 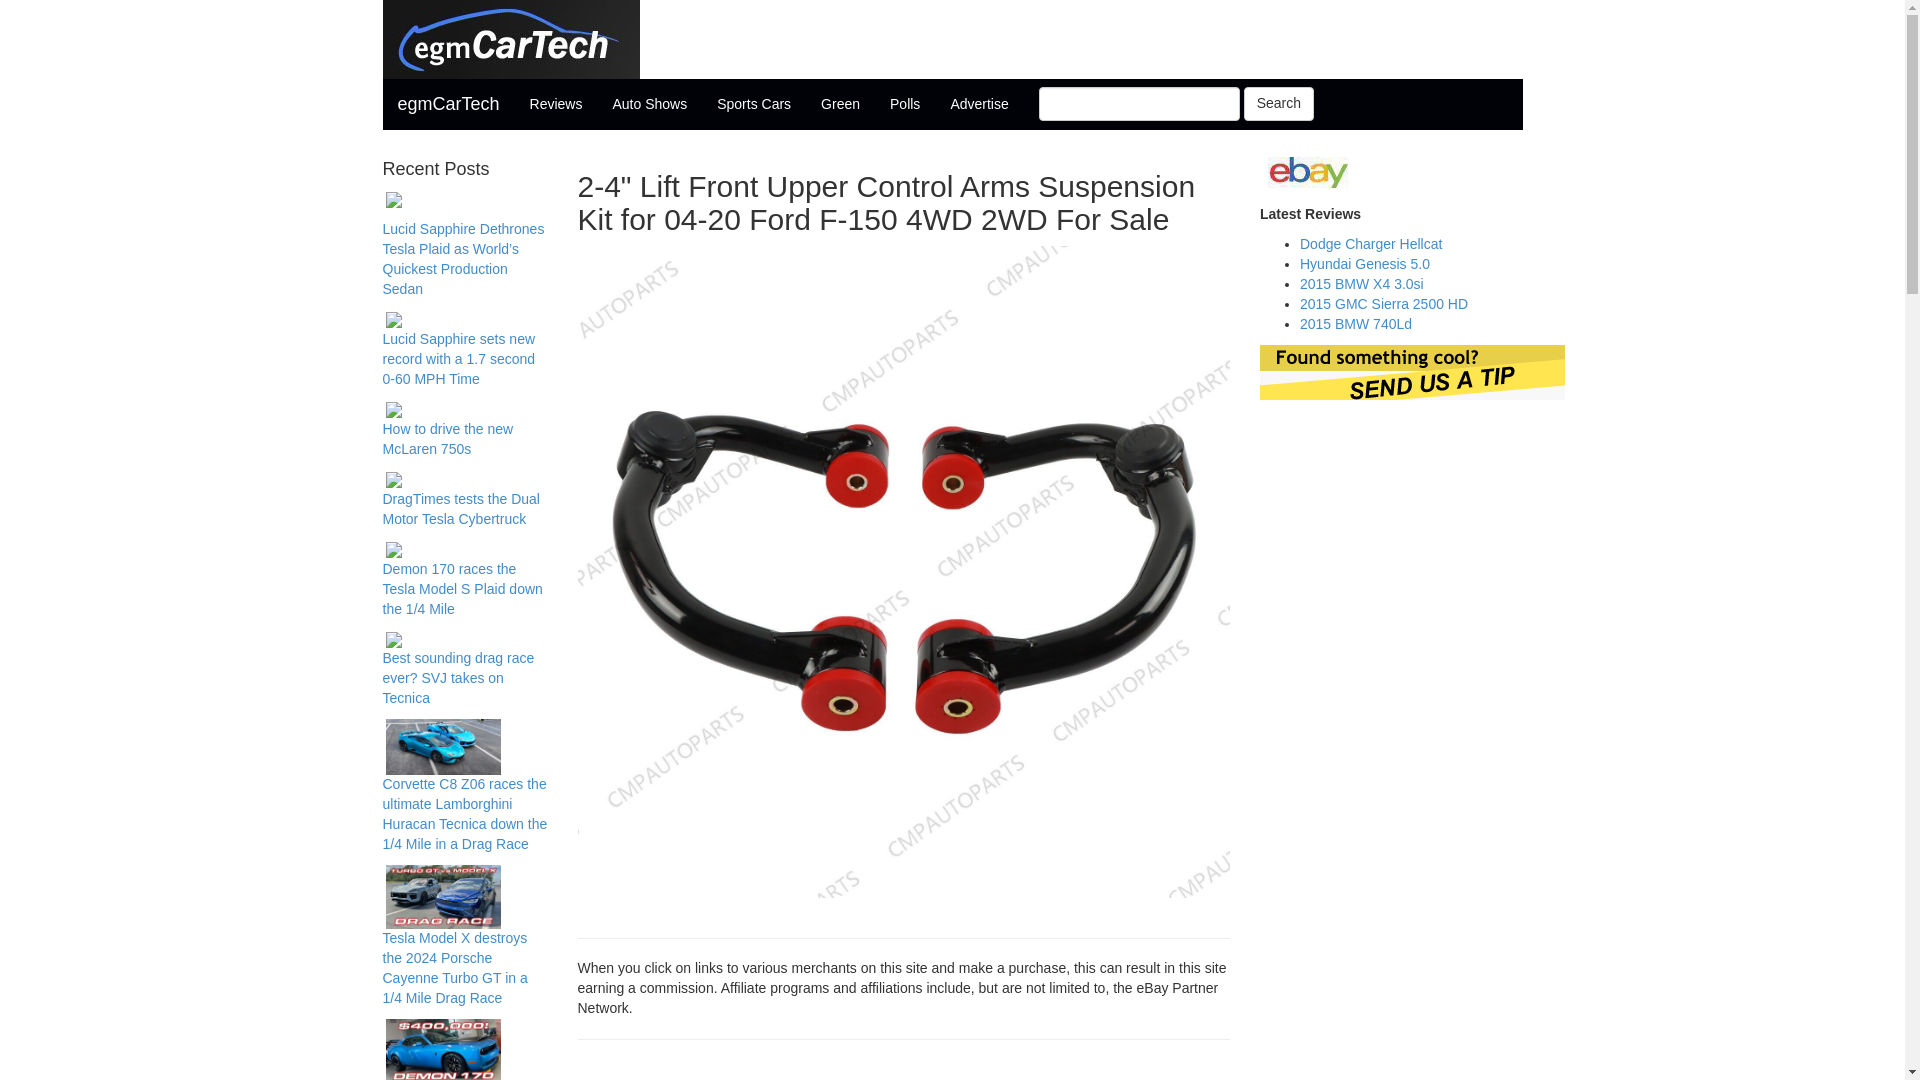 I want to click on 2015 BMW X4 3.0si, so click(x=1362, y=284).